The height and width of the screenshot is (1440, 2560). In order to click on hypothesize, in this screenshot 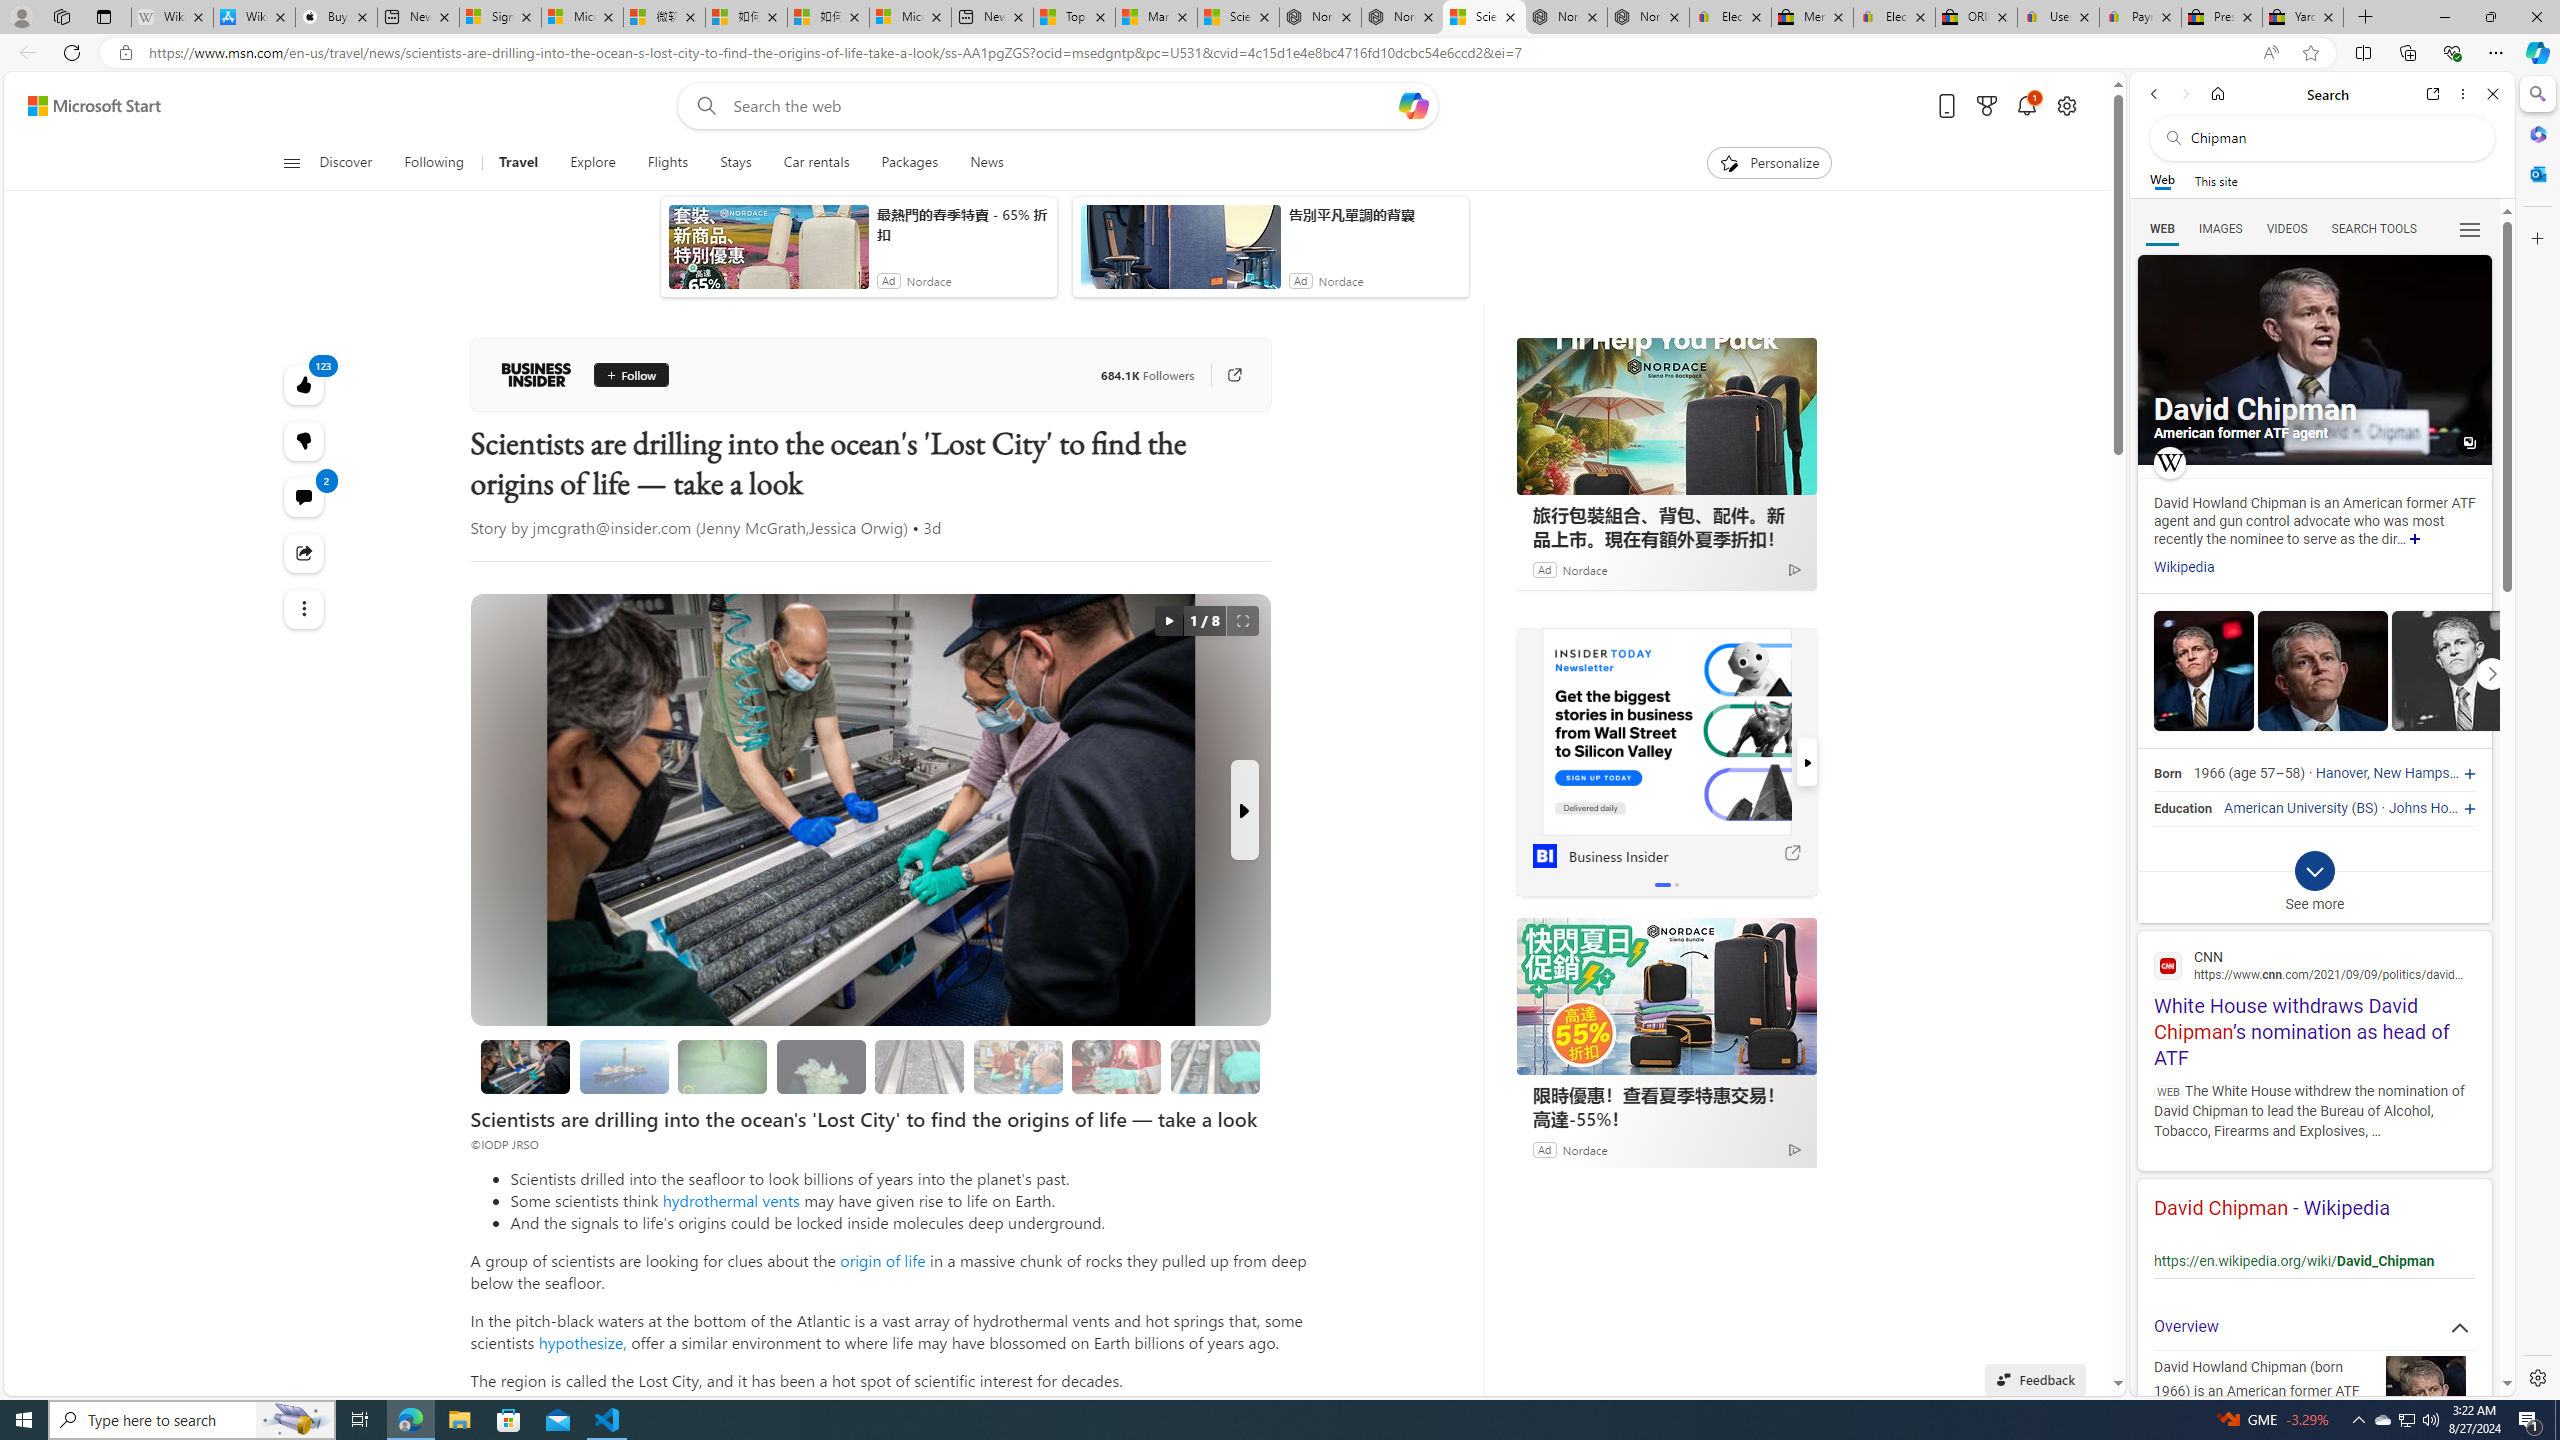, I will do `click(582, 1342)`.